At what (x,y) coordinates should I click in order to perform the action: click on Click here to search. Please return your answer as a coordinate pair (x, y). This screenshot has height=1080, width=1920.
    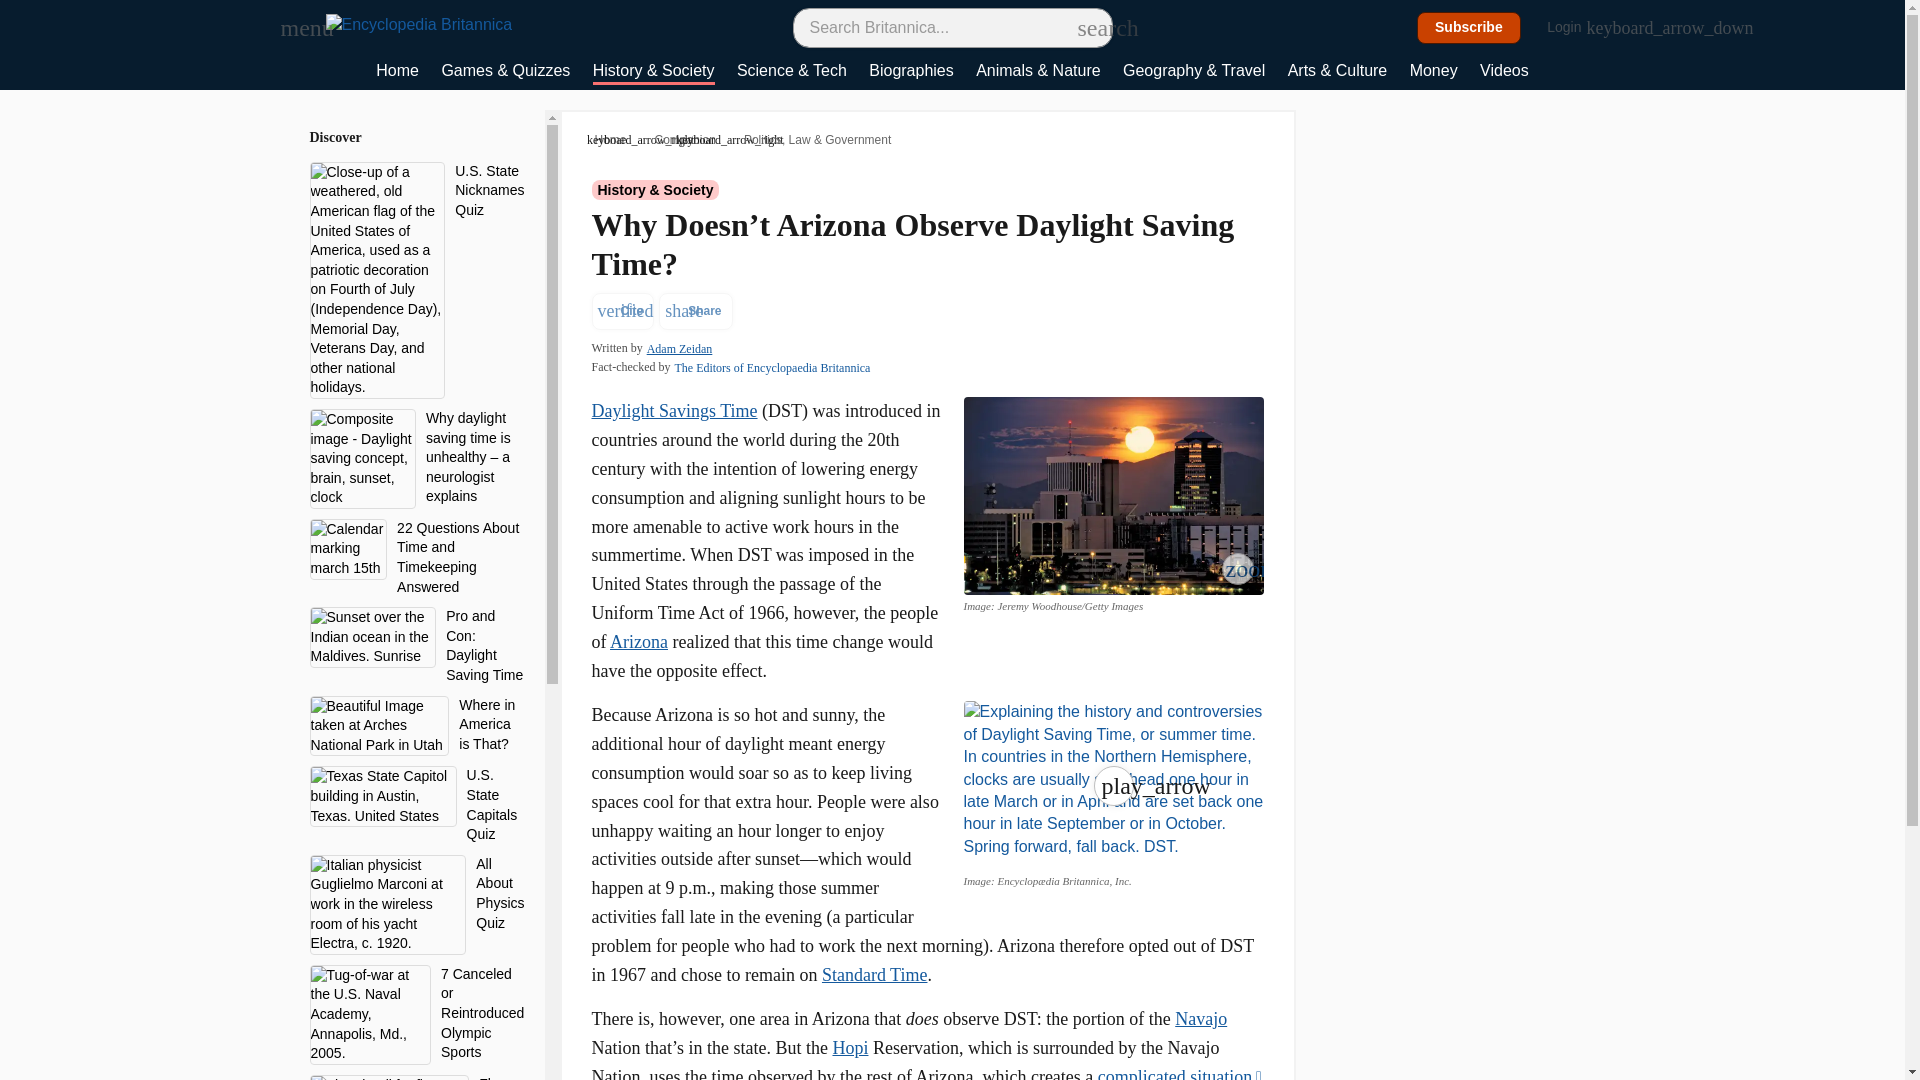
    Looking at the image, I should click on (1088, 27).